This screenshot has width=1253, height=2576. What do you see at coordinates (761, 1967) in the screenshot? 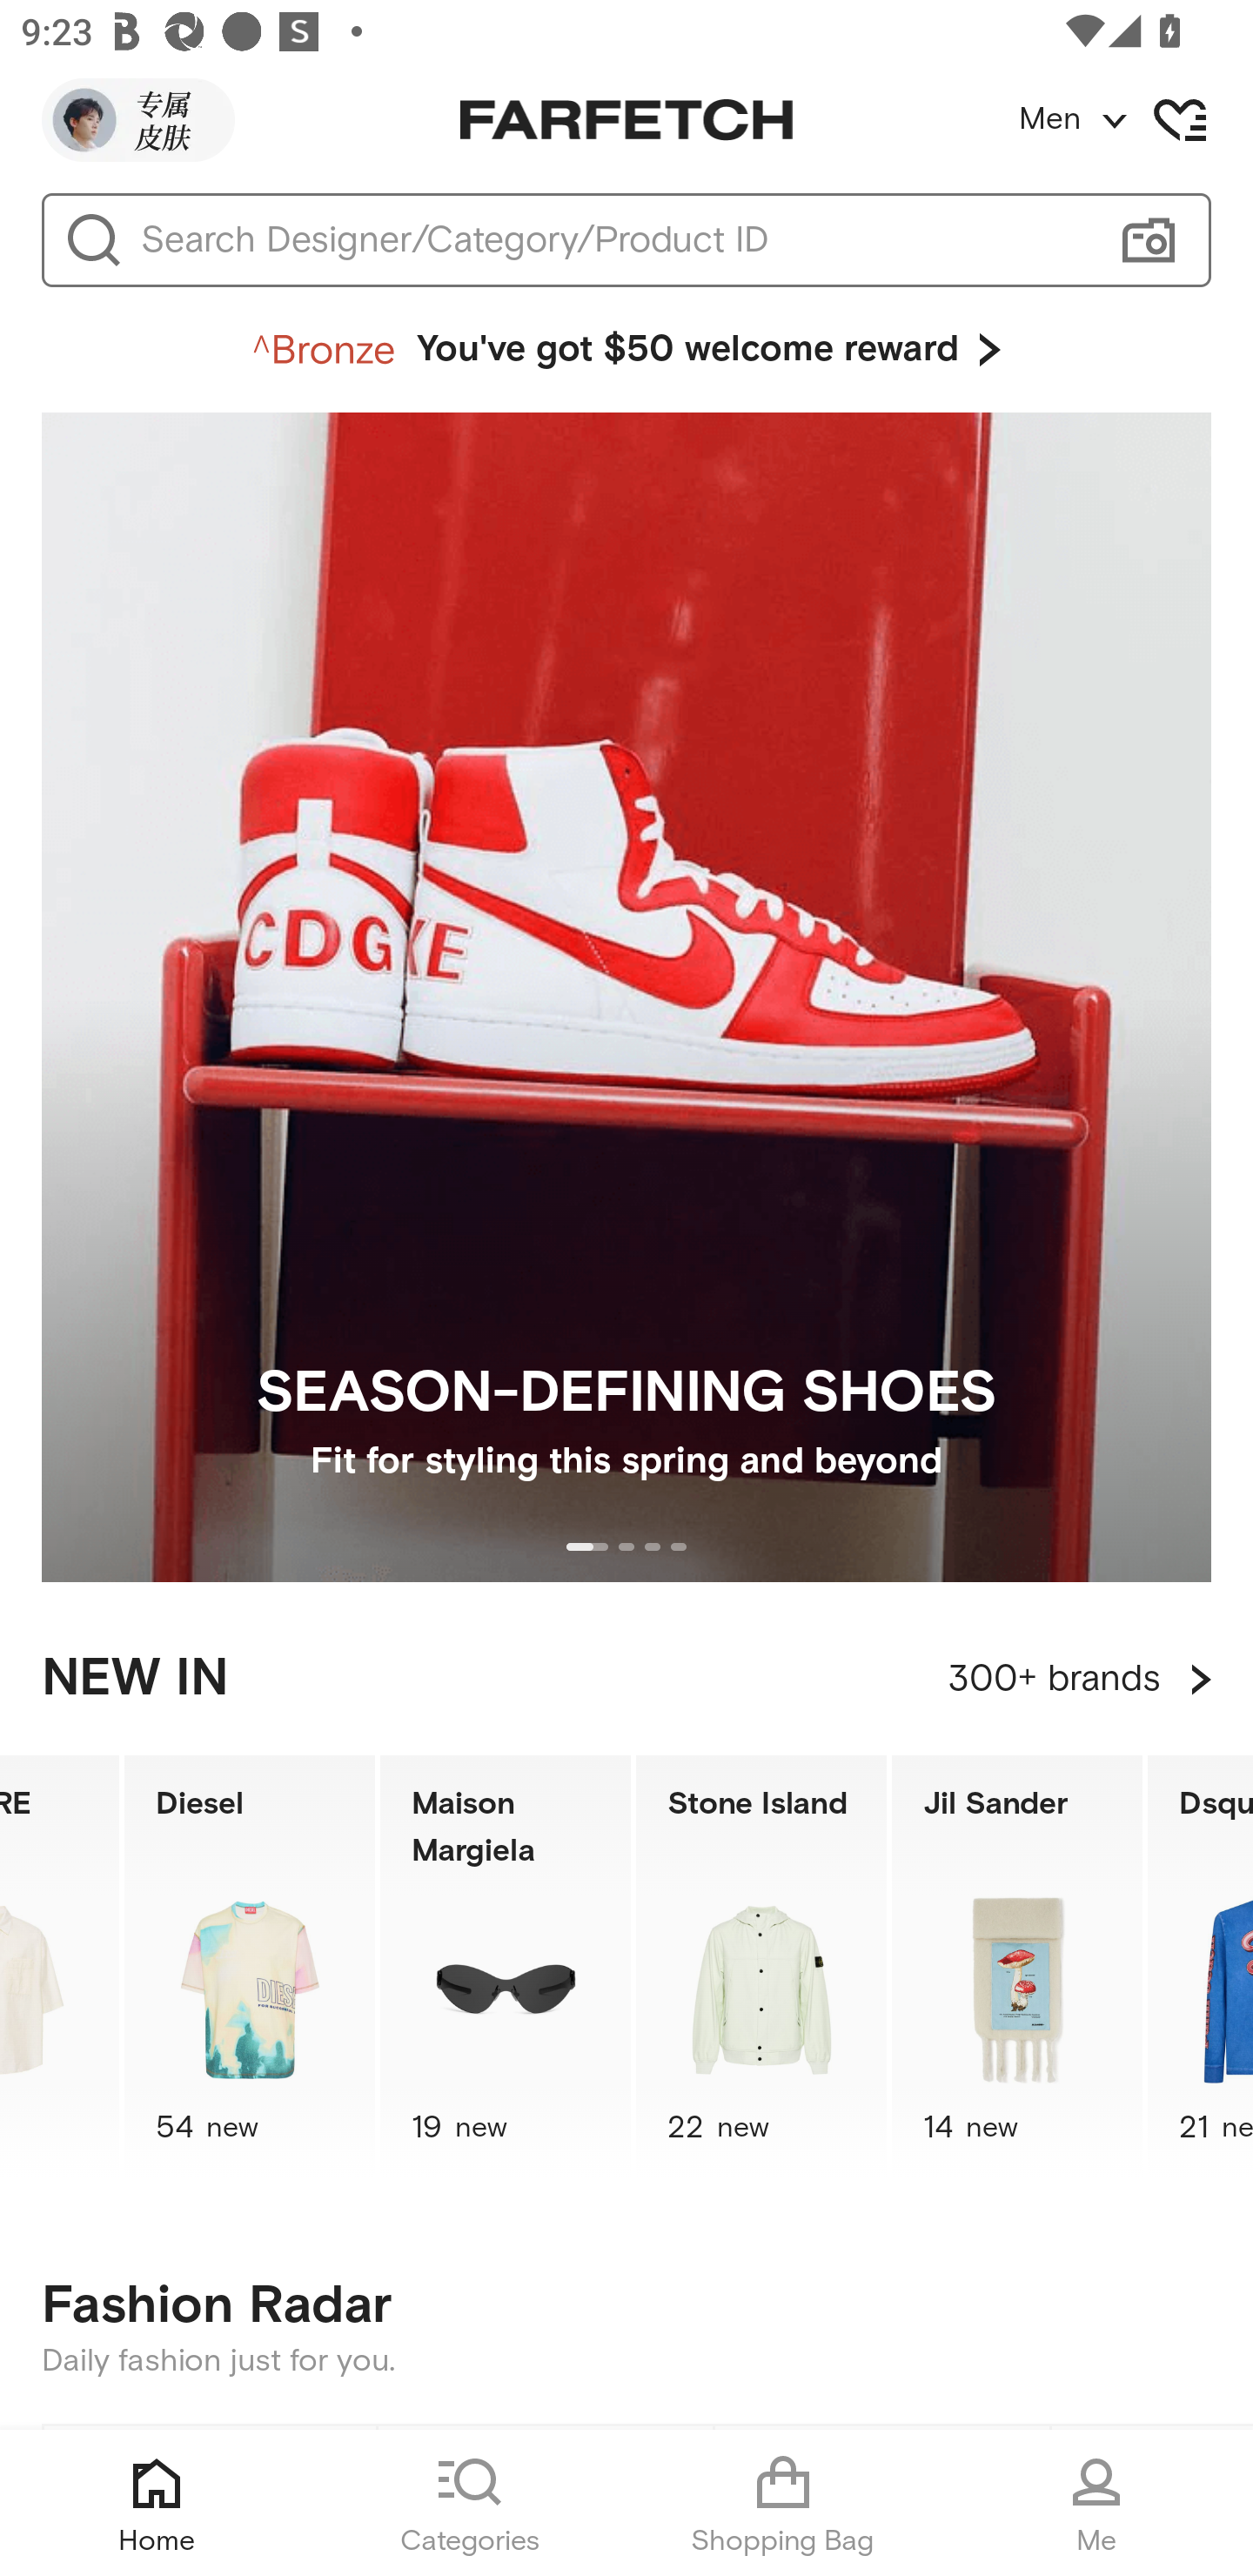
I see `Stone Island 22  new` at bounding box center [761, 1967].